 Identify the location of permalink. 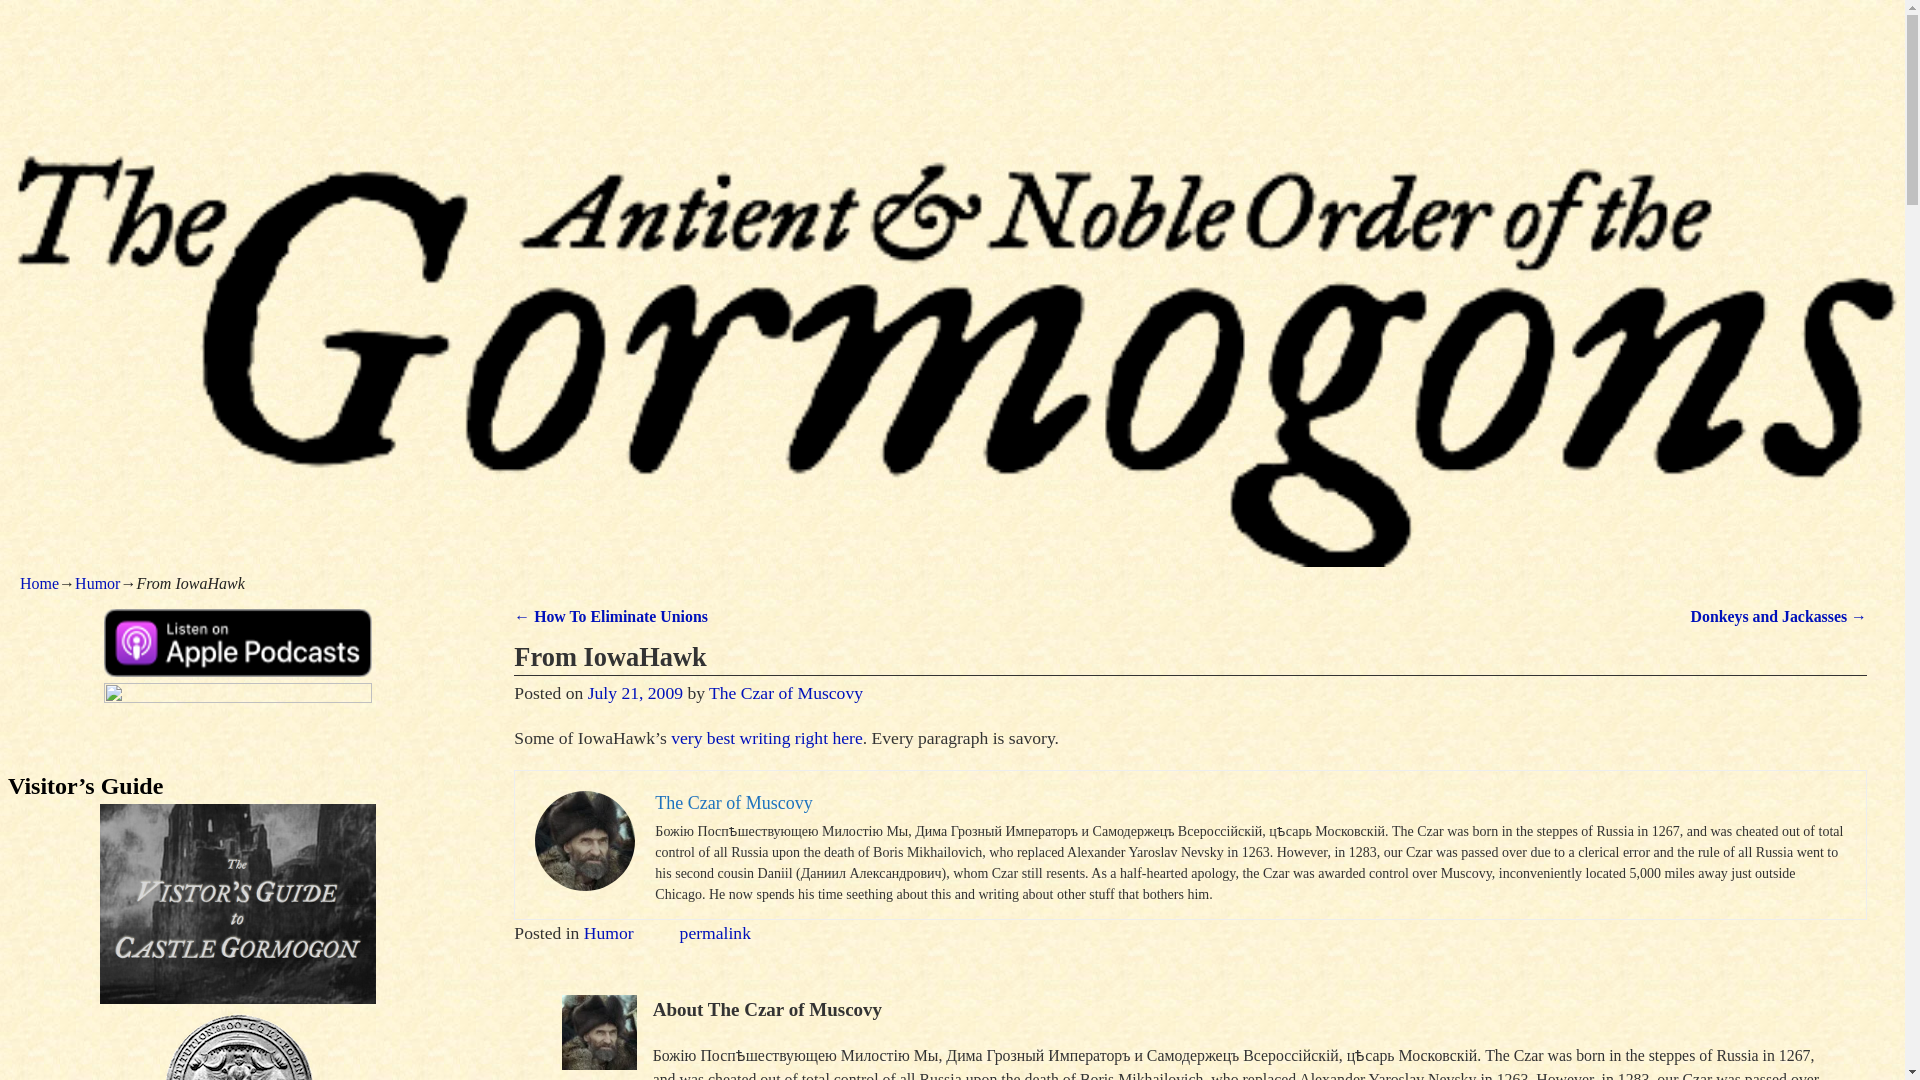
(714, 932).